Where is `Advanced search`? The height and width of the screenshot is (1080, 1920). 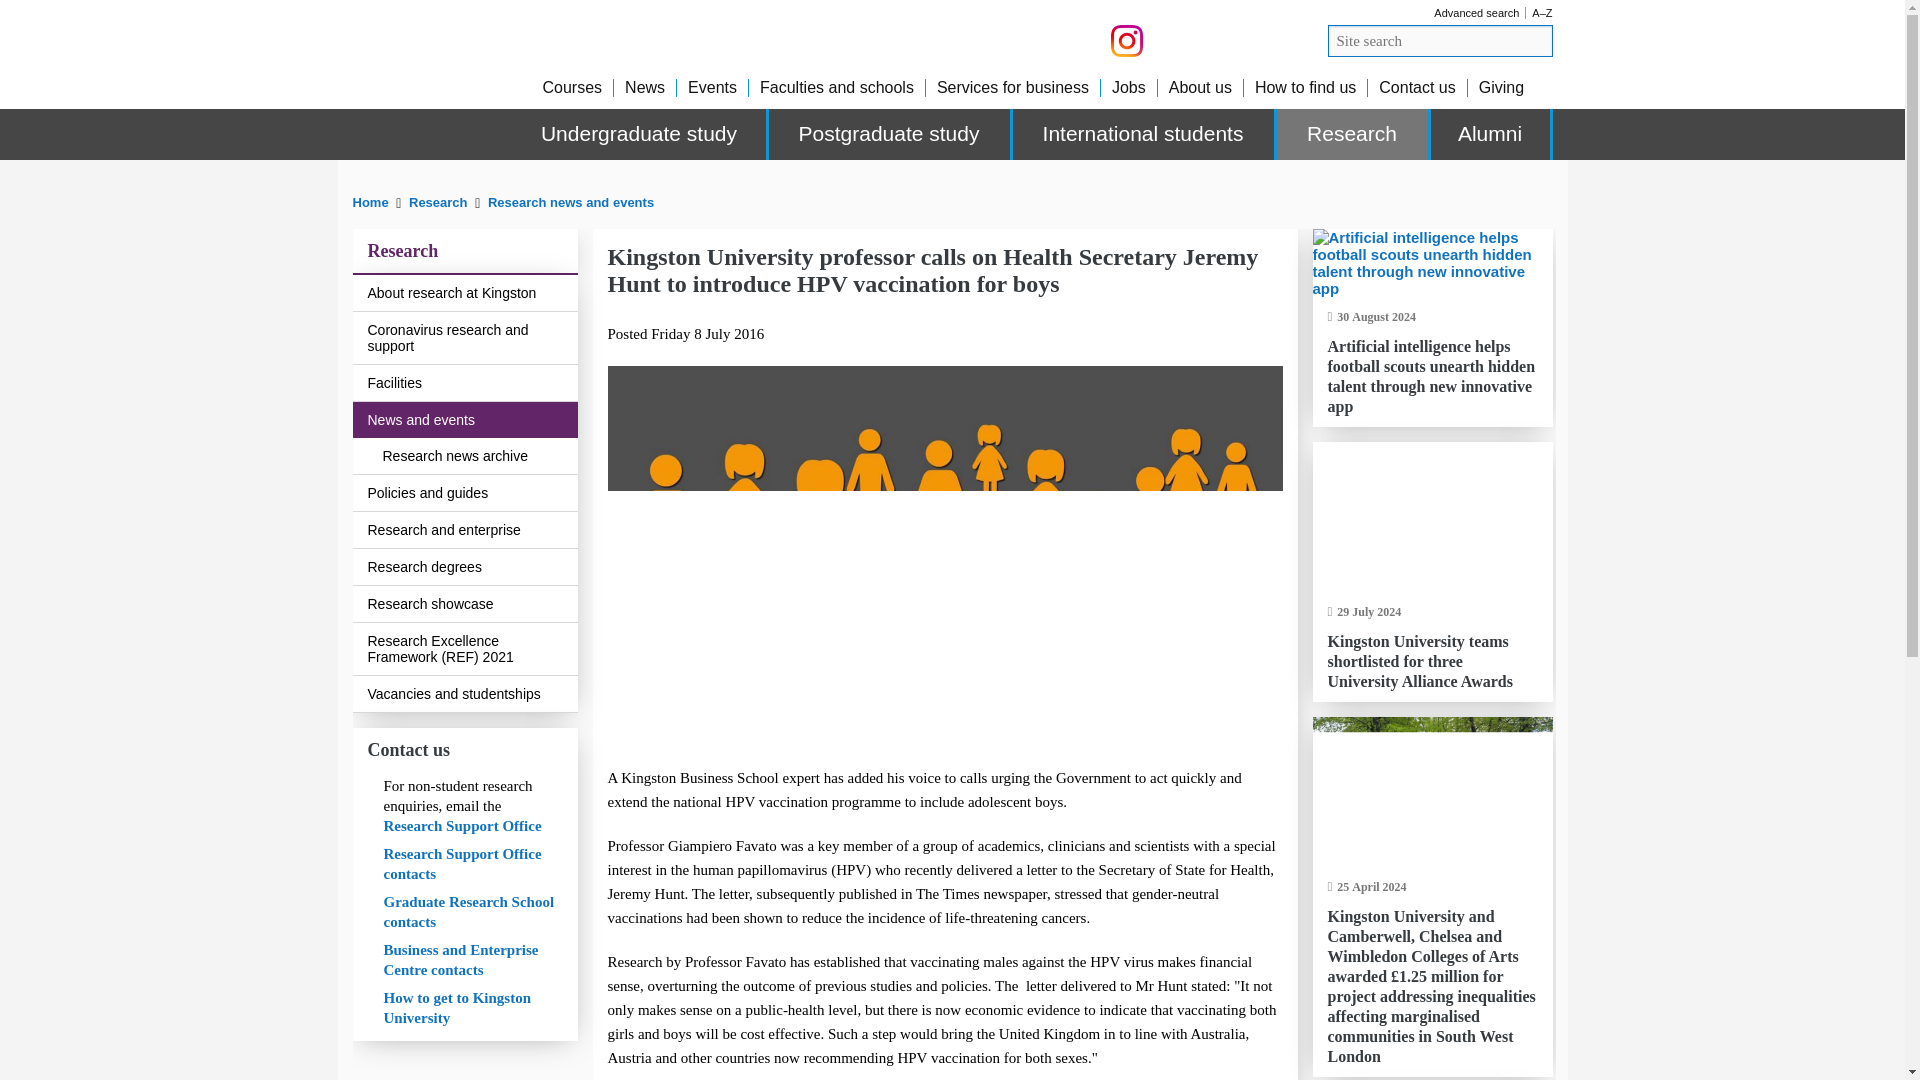 Advanced search is located at coordinates (1476, 12).